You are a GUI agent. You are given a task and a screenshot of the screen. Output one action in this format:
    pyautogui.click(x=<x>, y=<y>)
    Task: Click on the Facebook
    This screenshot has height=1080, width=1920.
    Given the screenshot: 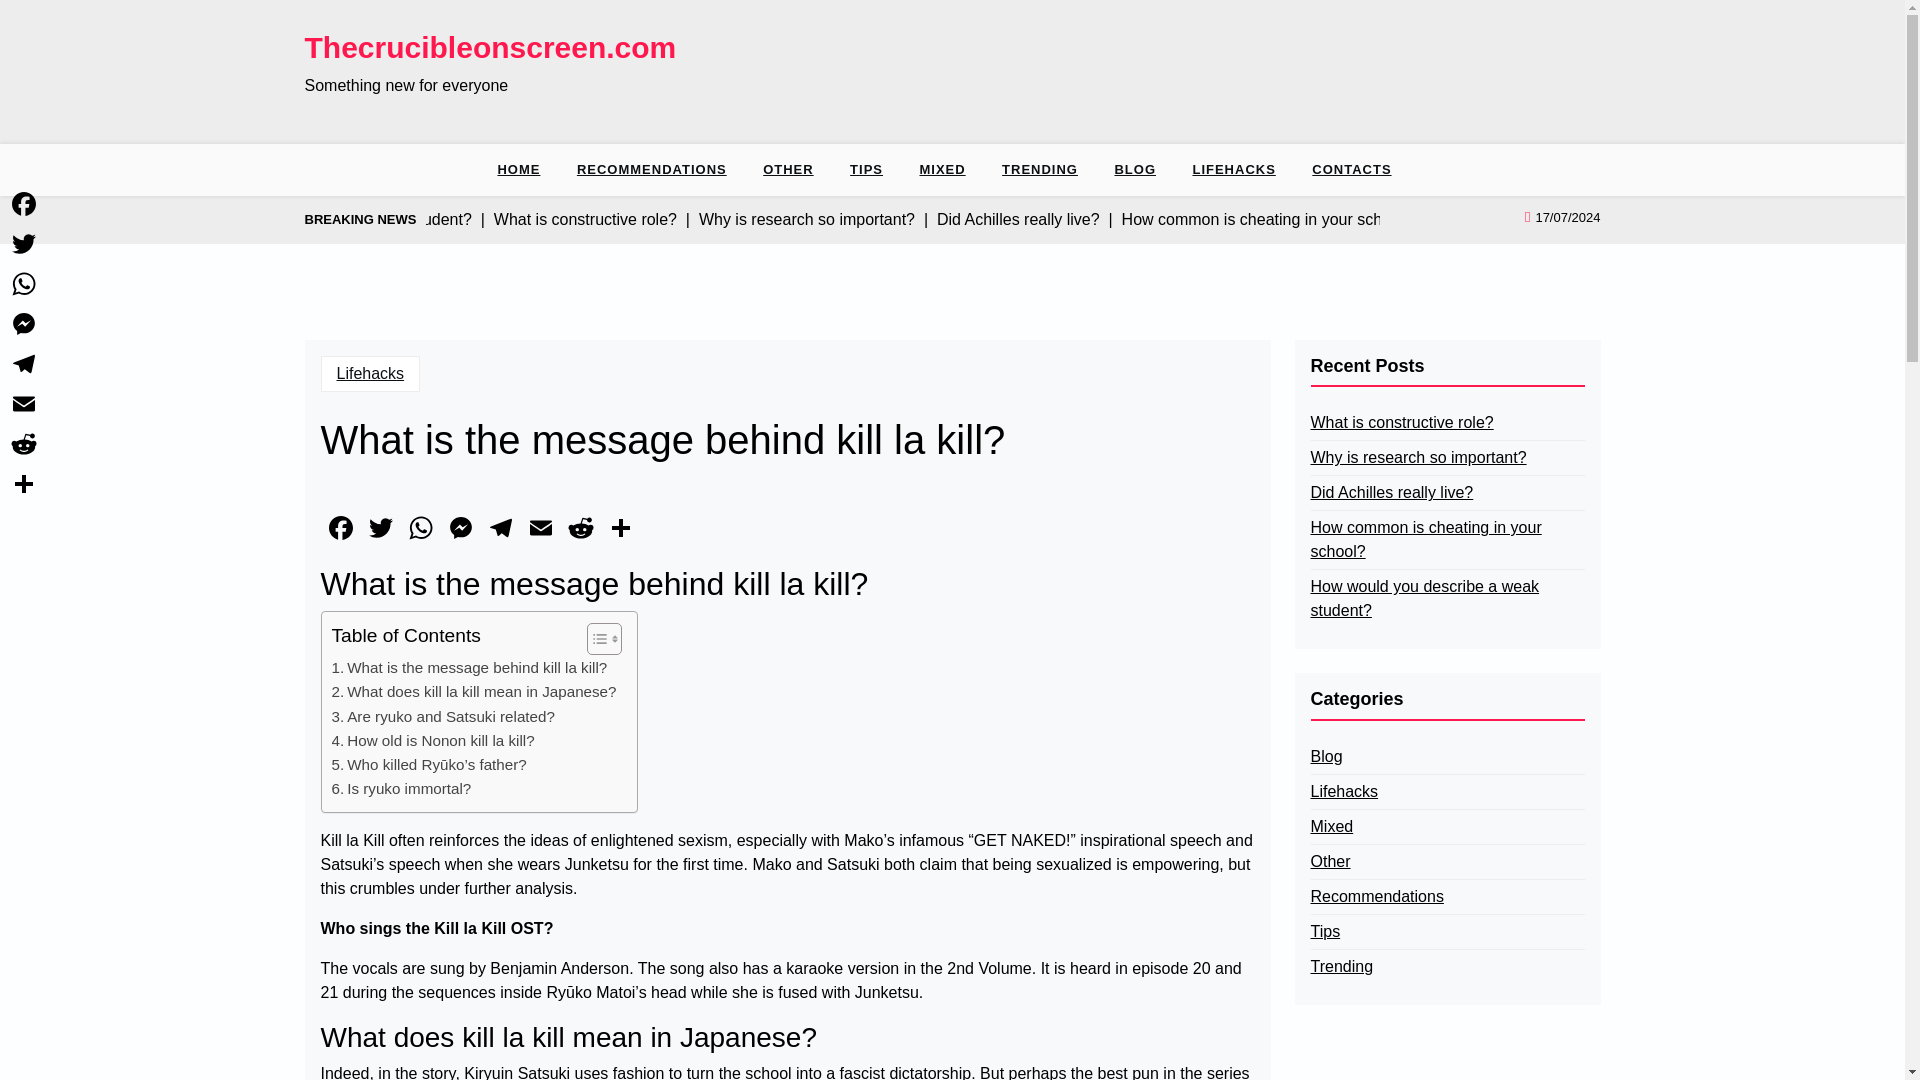 What is the action you would take?
    pyautogui.click(x=340, y=530)
    